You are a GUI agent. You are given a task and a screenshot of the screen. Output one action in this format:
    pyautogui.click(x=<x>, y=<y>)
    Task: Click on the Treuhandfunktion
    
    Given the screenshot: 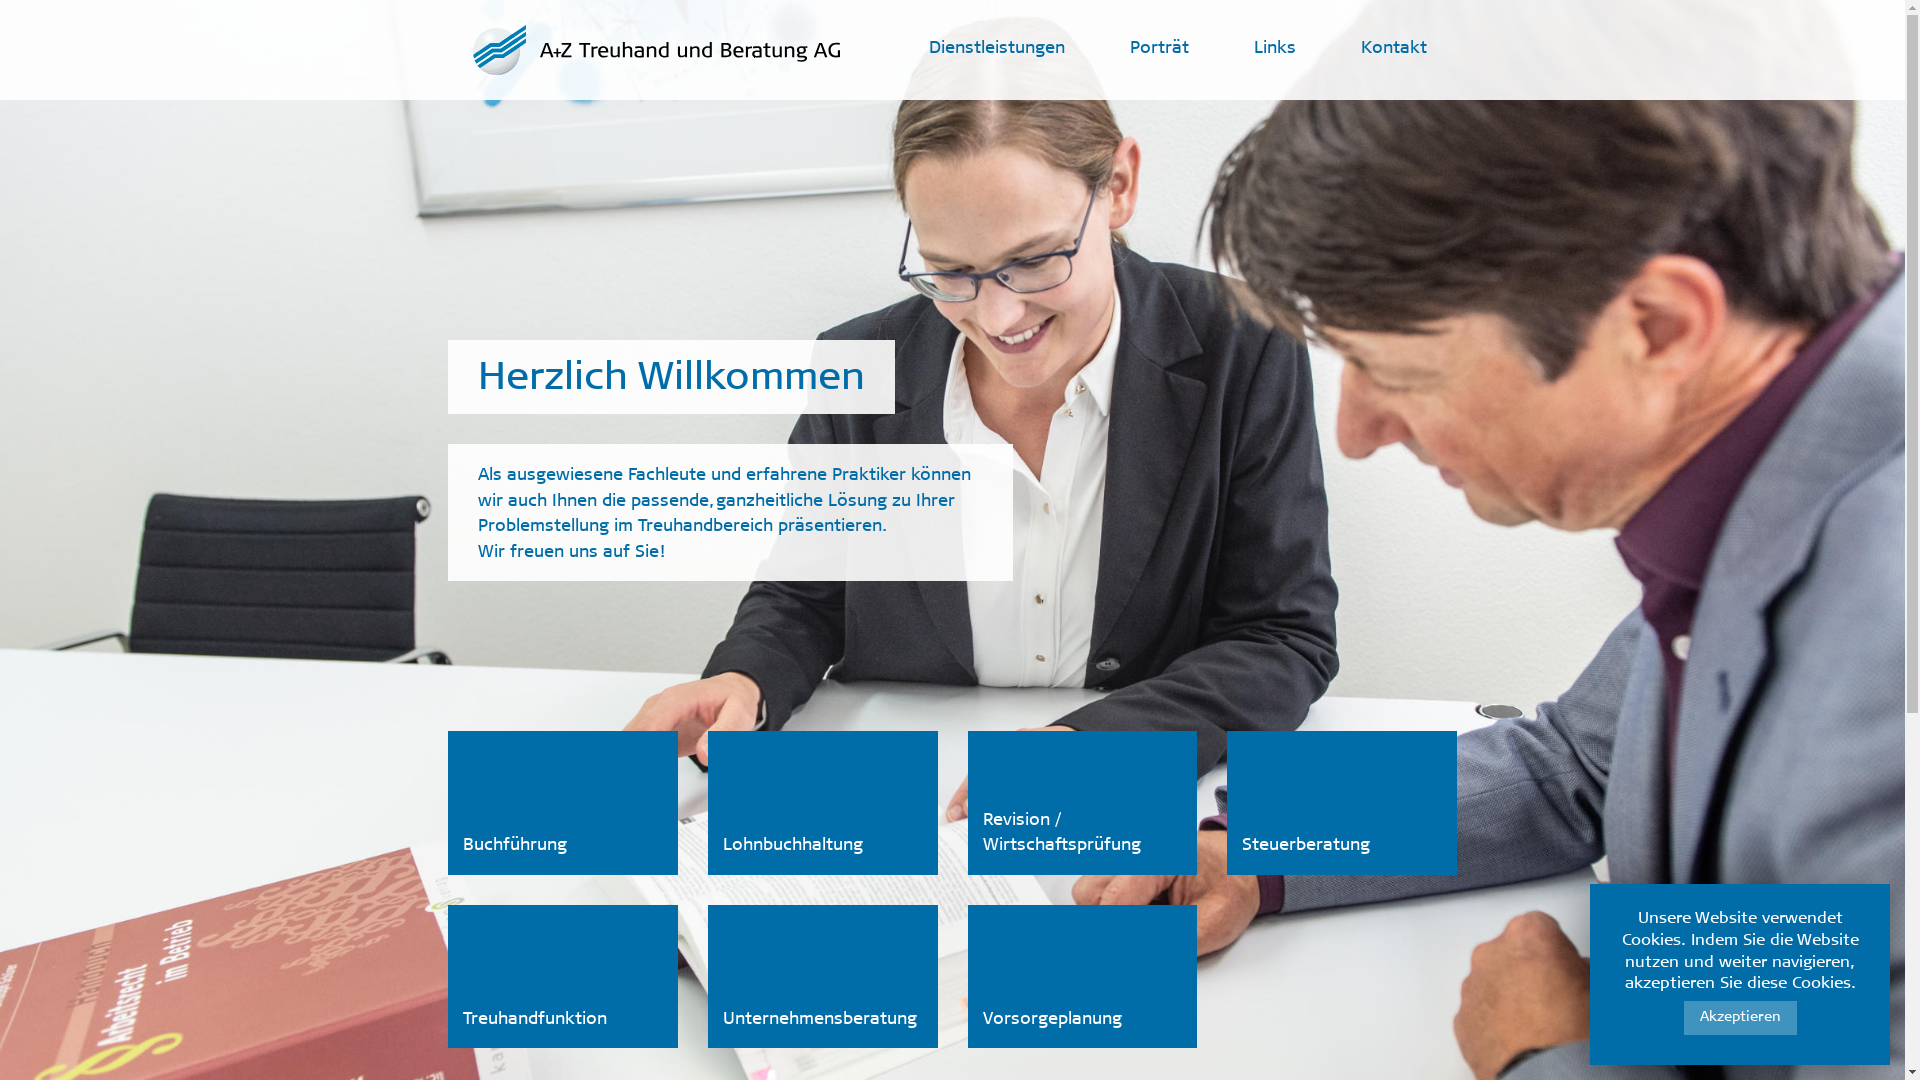 What is the action you would take?
    pyautogui.click(x=563, y=976)
    